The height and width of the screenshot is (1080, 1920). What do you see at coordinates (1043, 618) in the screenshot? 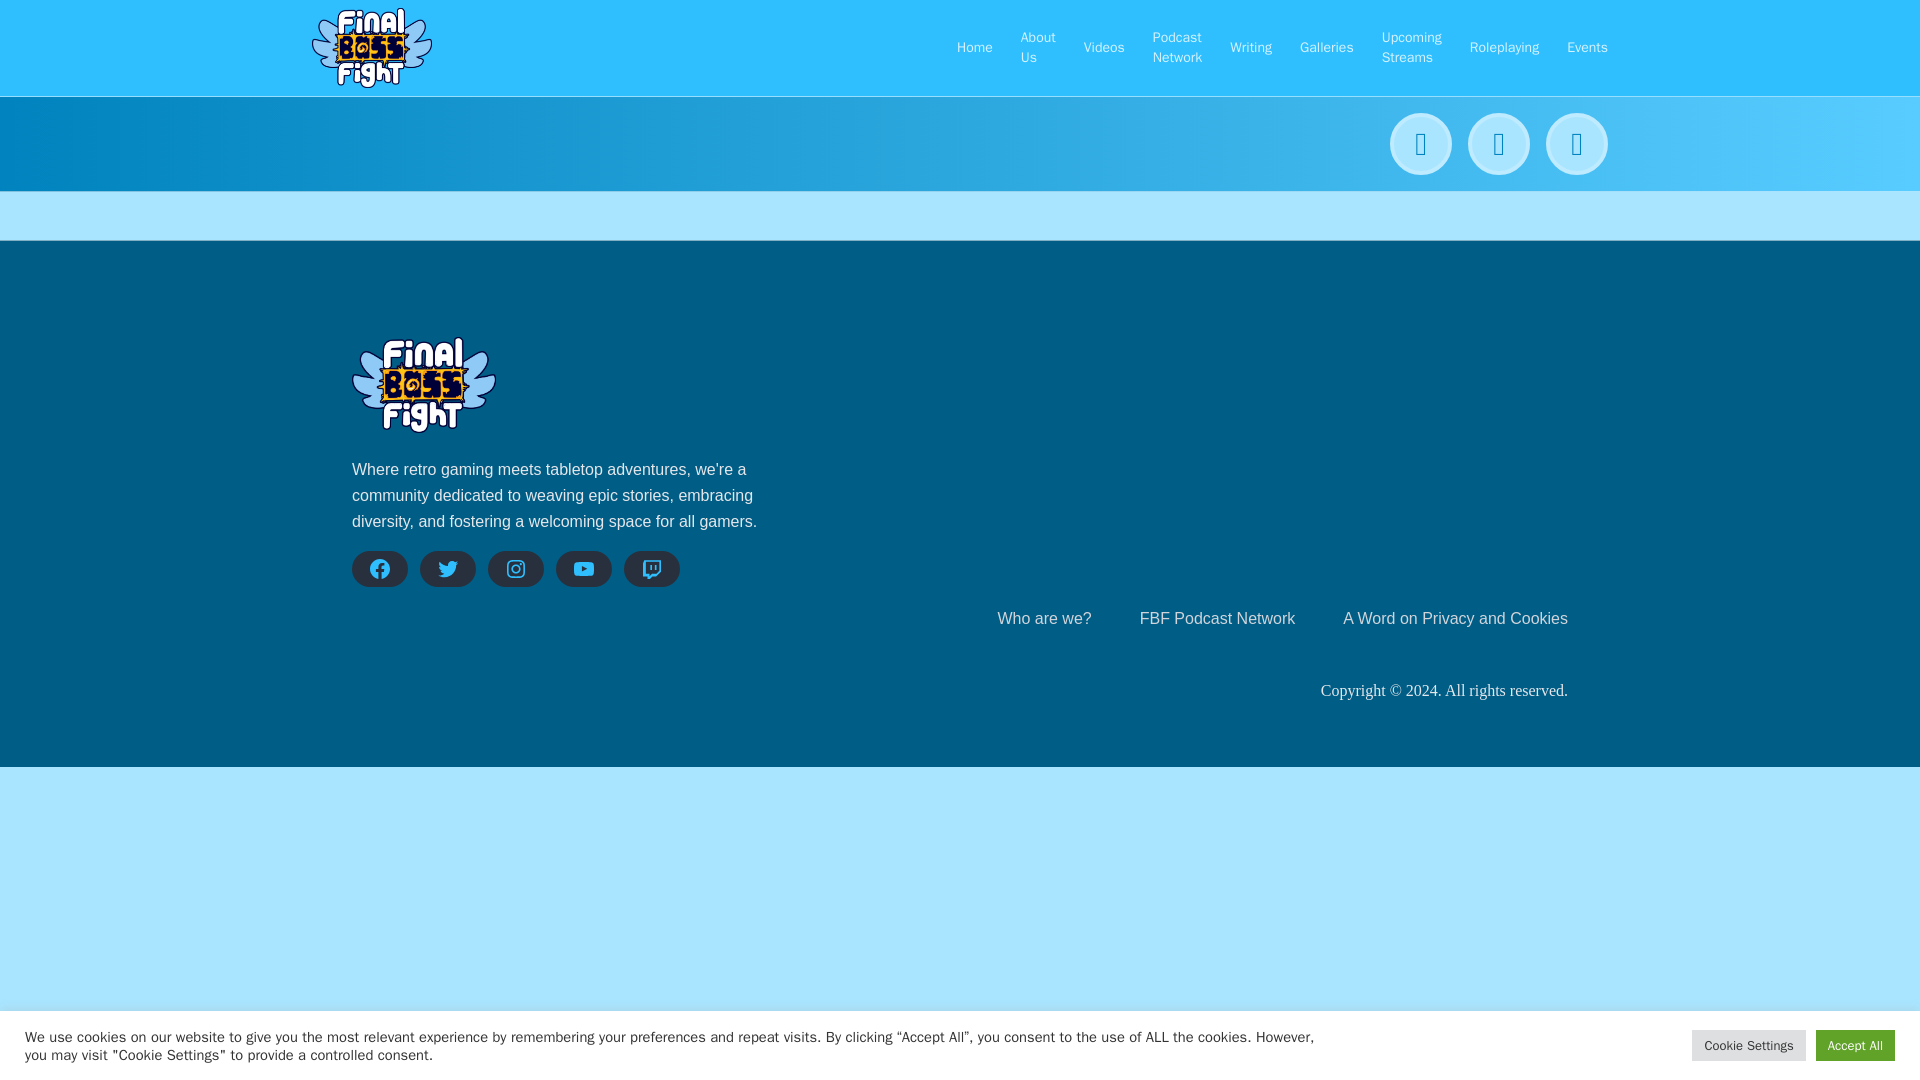
I see `Who are we?` at bounding box center [1043, 618].